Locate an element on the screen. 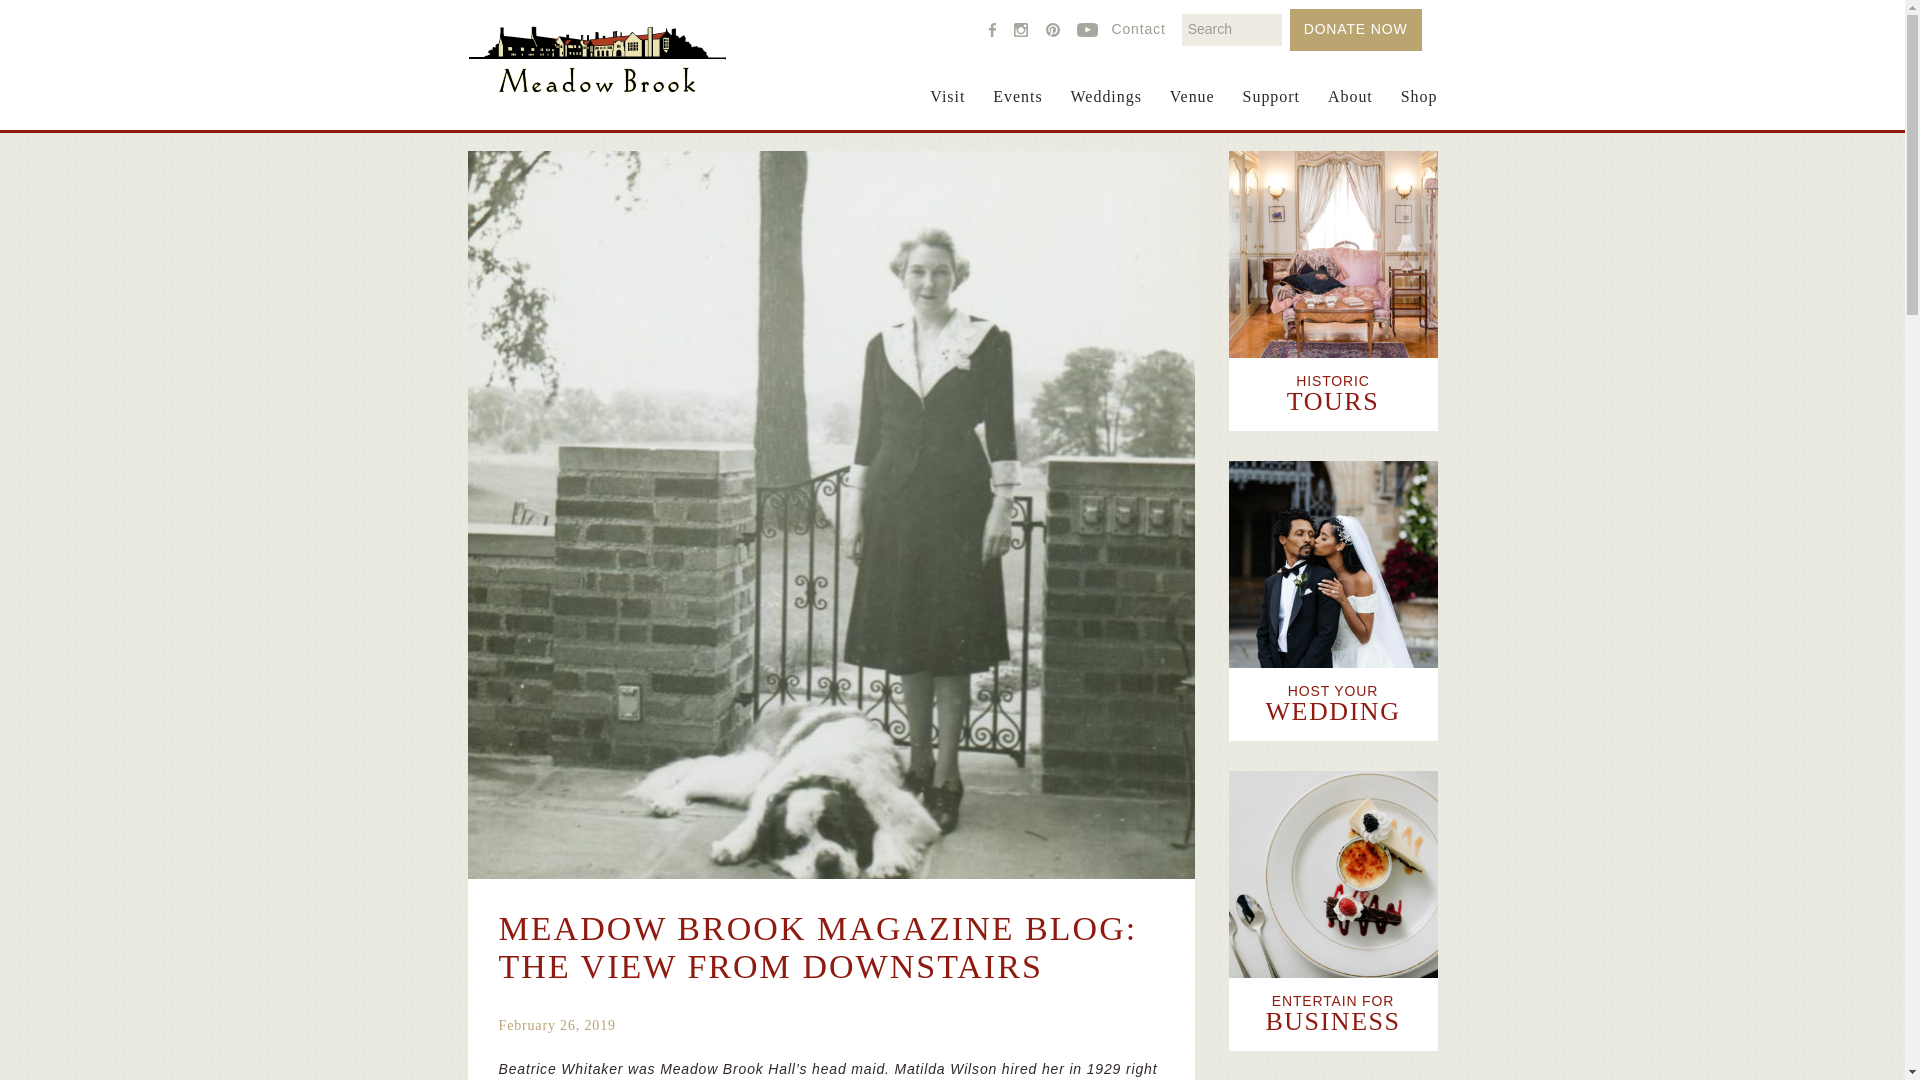 This screenshot has height=1080, width=1920. DONATE NOW is located at coordinates (1356, 29).